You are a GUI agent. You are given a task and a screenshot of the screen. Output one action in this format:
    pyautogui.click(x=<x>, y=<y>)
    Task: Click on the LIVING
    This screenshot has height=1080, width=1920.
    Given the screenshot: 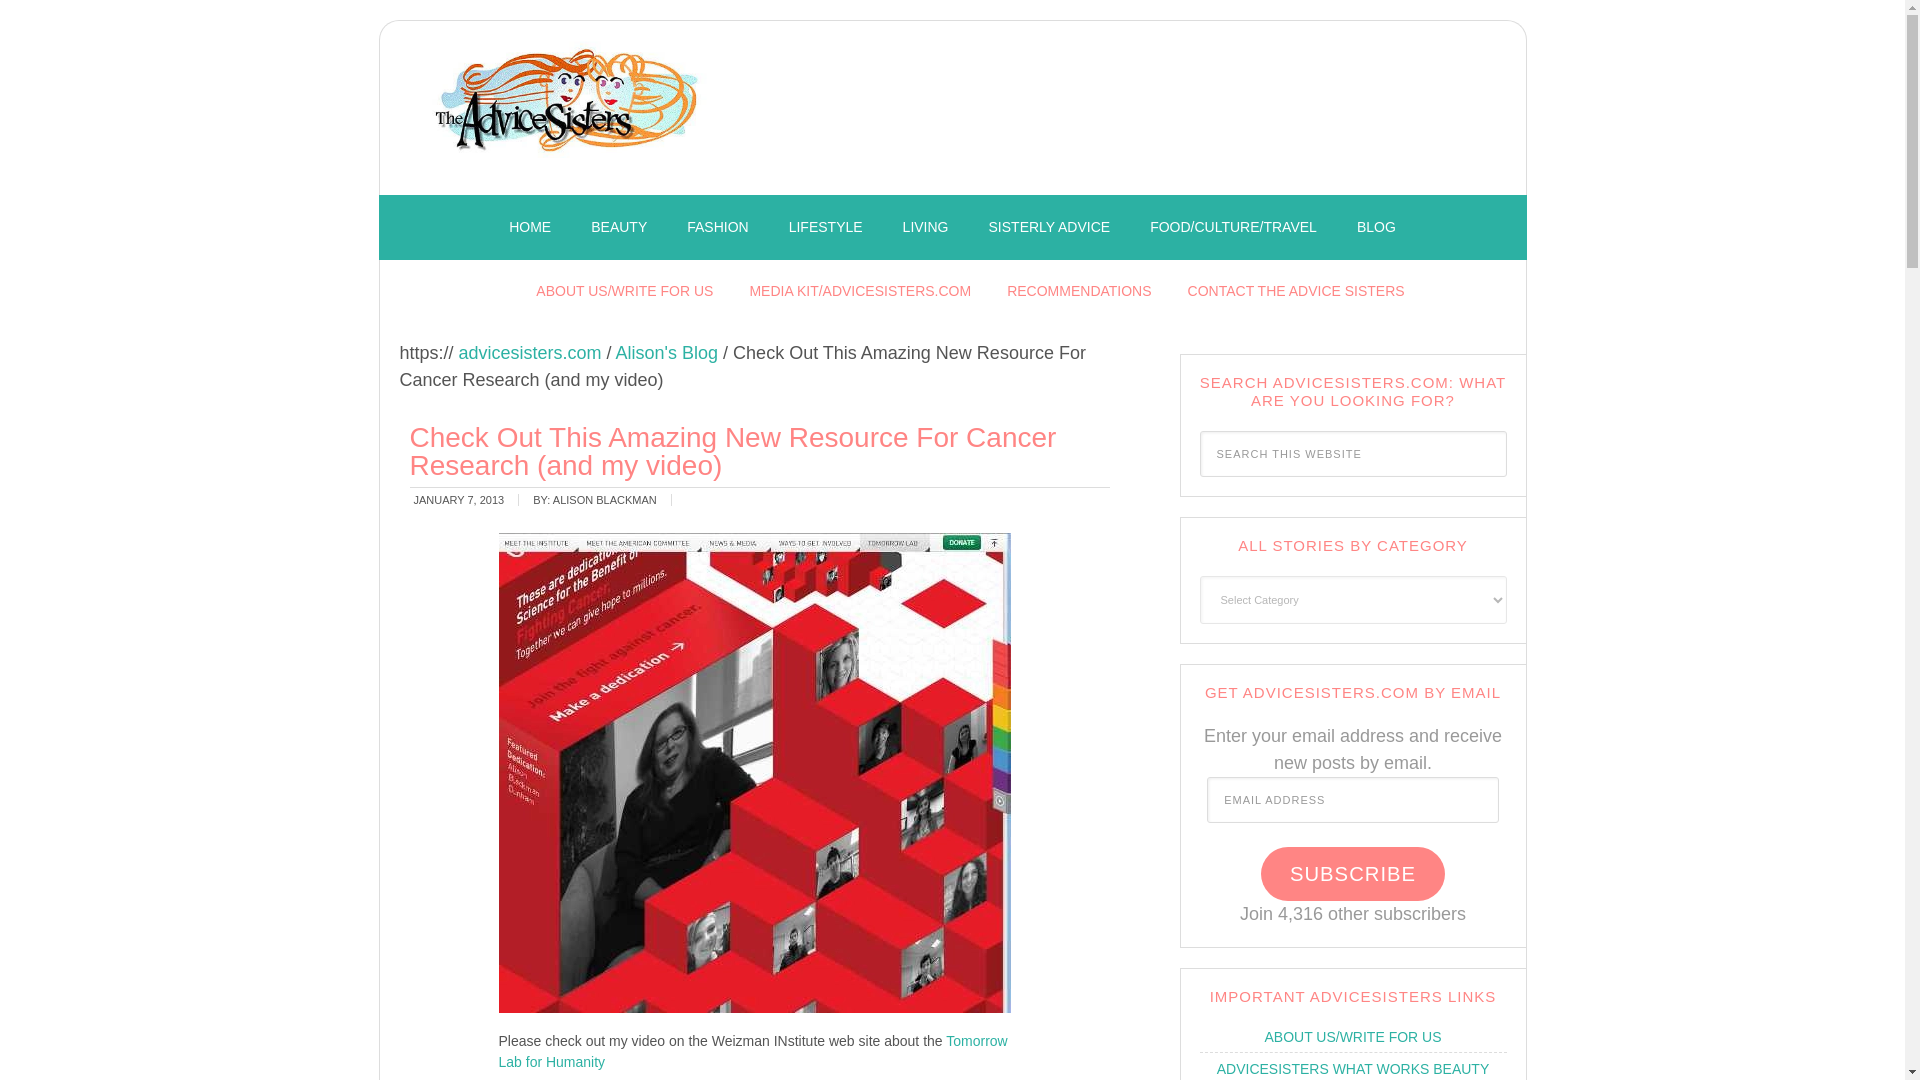 What is the action you would take?
    pyautogui.click(x=926, y=228)
    